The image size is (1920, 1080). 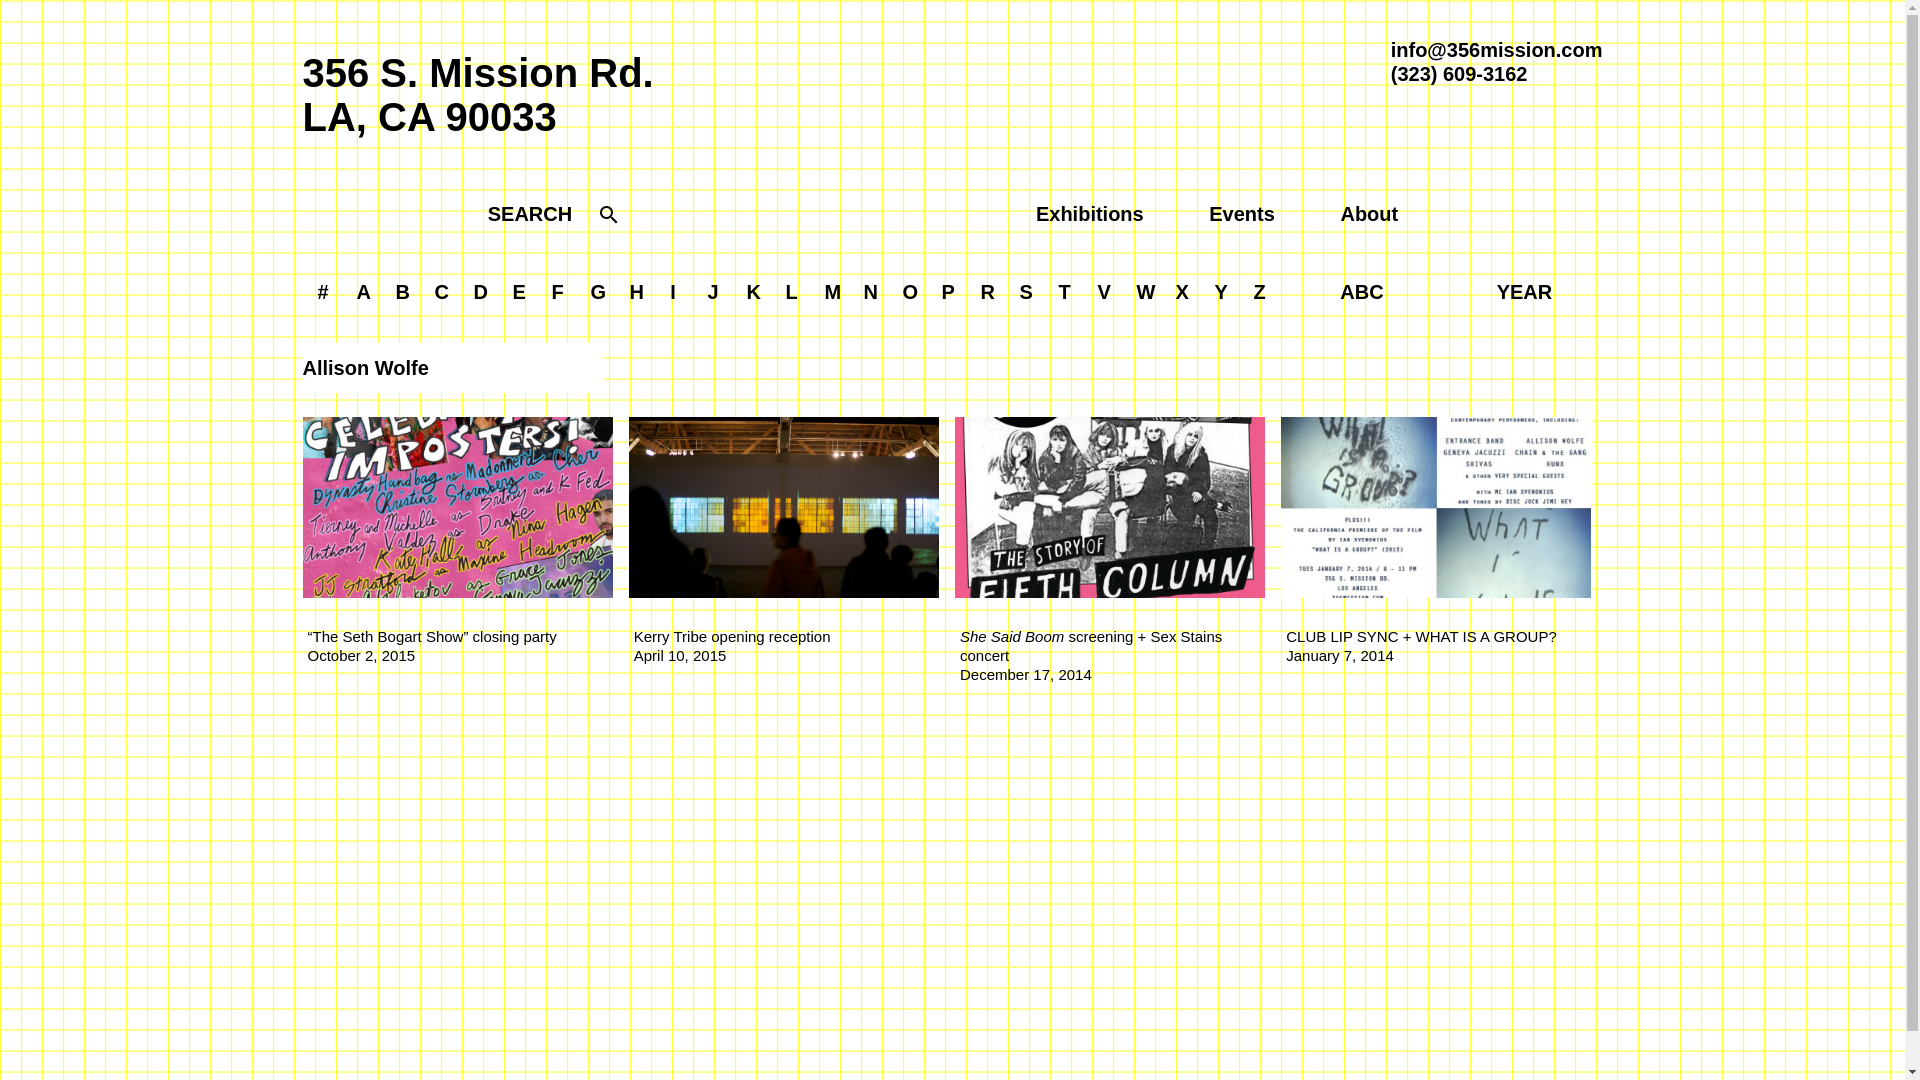 What do you see at coordinates (1146, 292) in the screenshot?
I see `W` at bounding box center [1146, 292].